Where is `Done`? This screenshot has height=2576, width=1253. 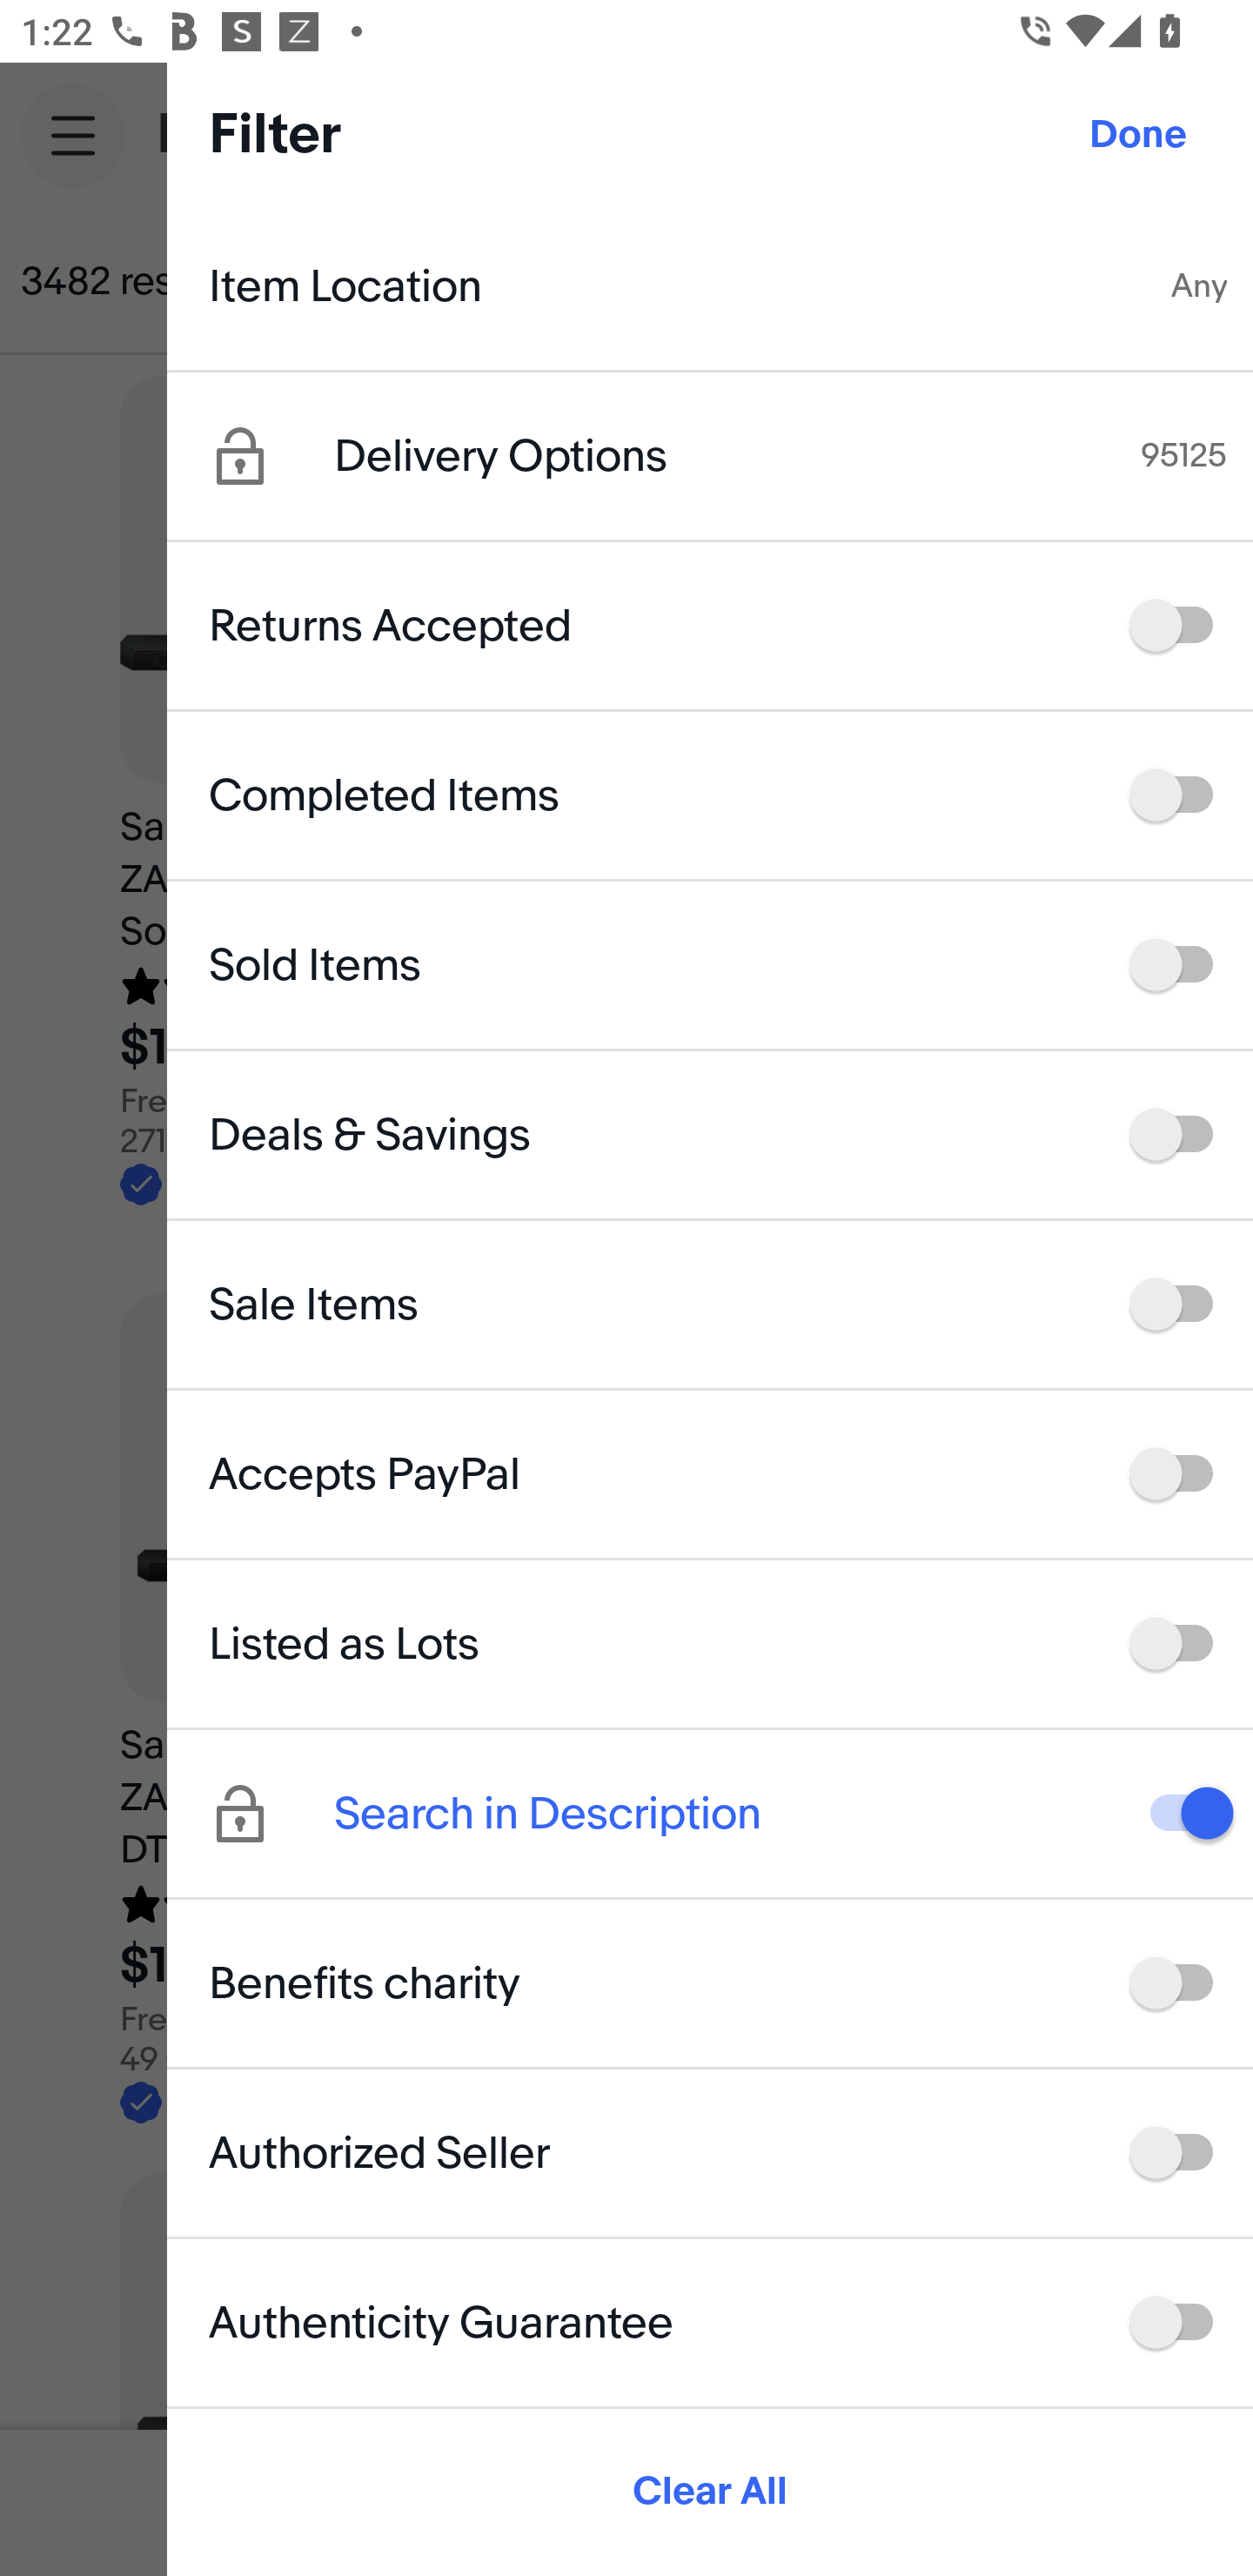 Done is located at coordinates (1138, 135).